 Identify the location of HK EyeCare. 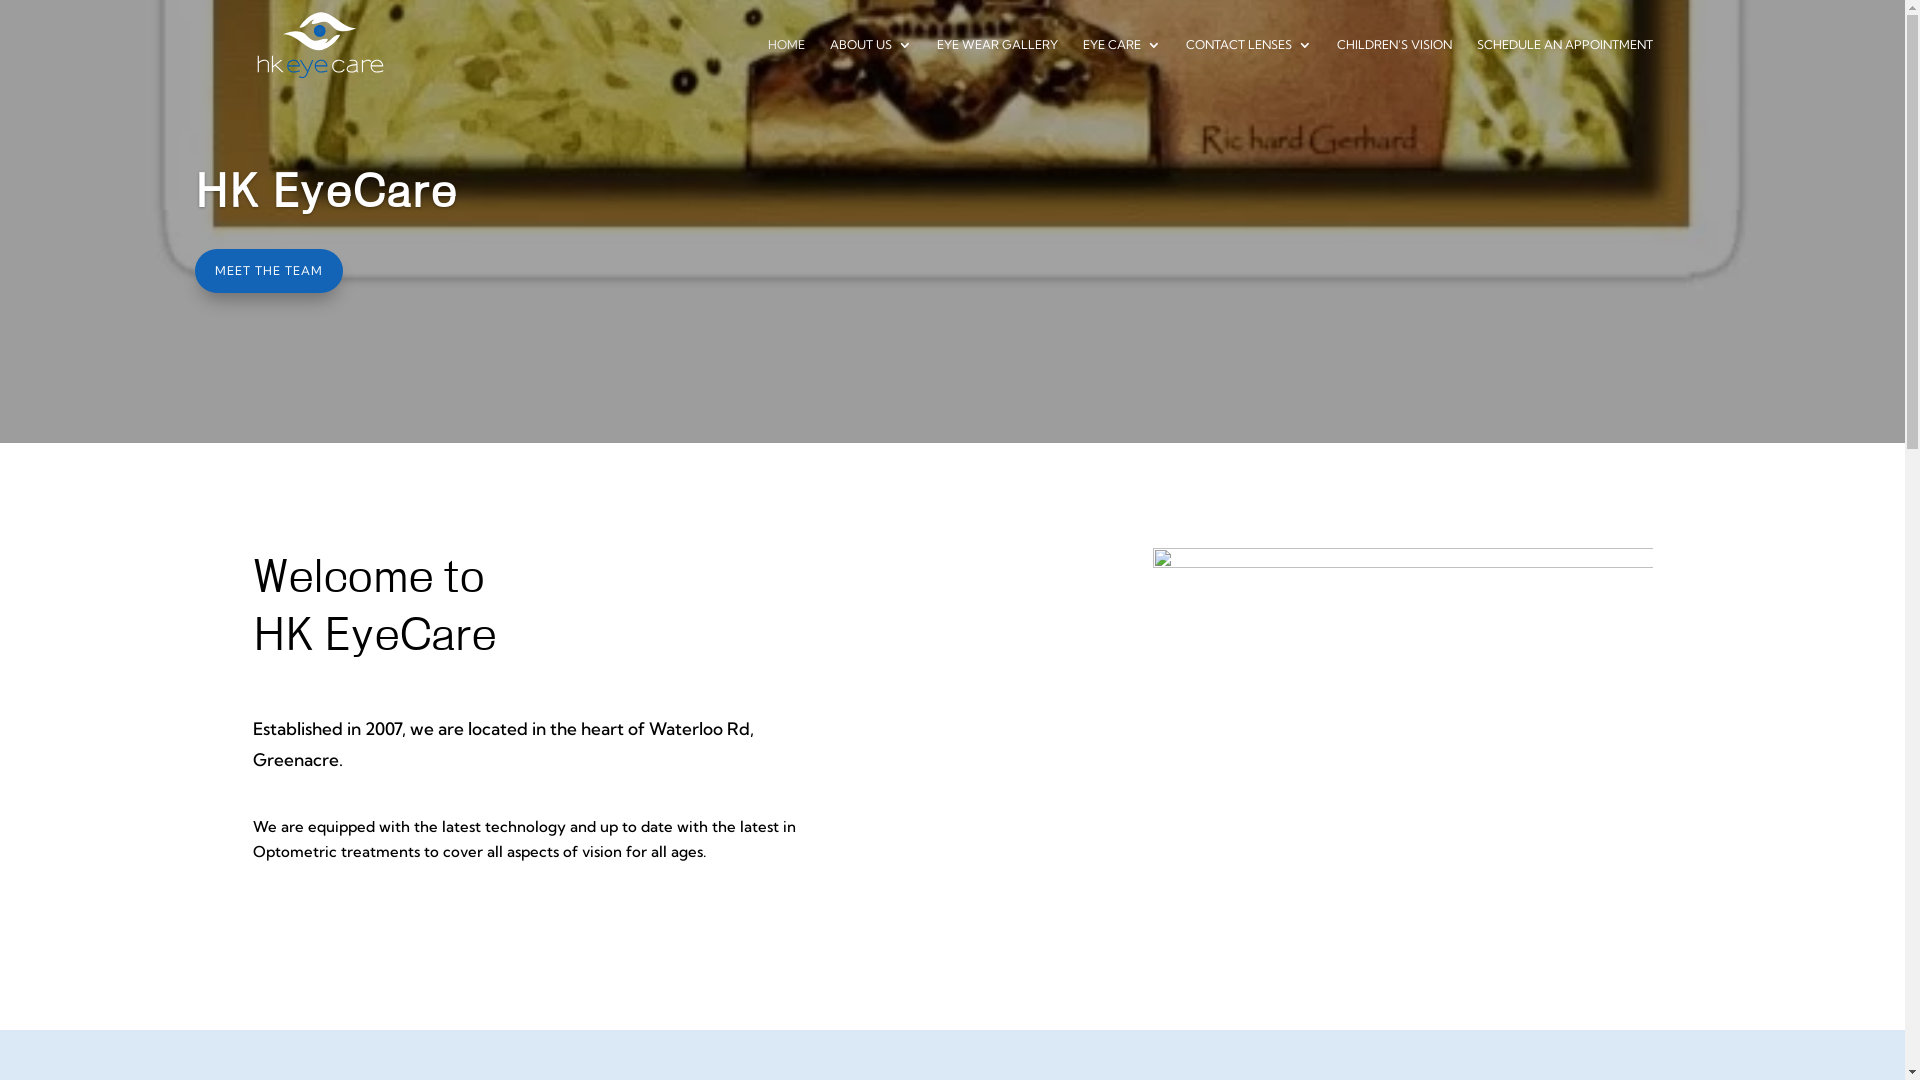
(326, 192).